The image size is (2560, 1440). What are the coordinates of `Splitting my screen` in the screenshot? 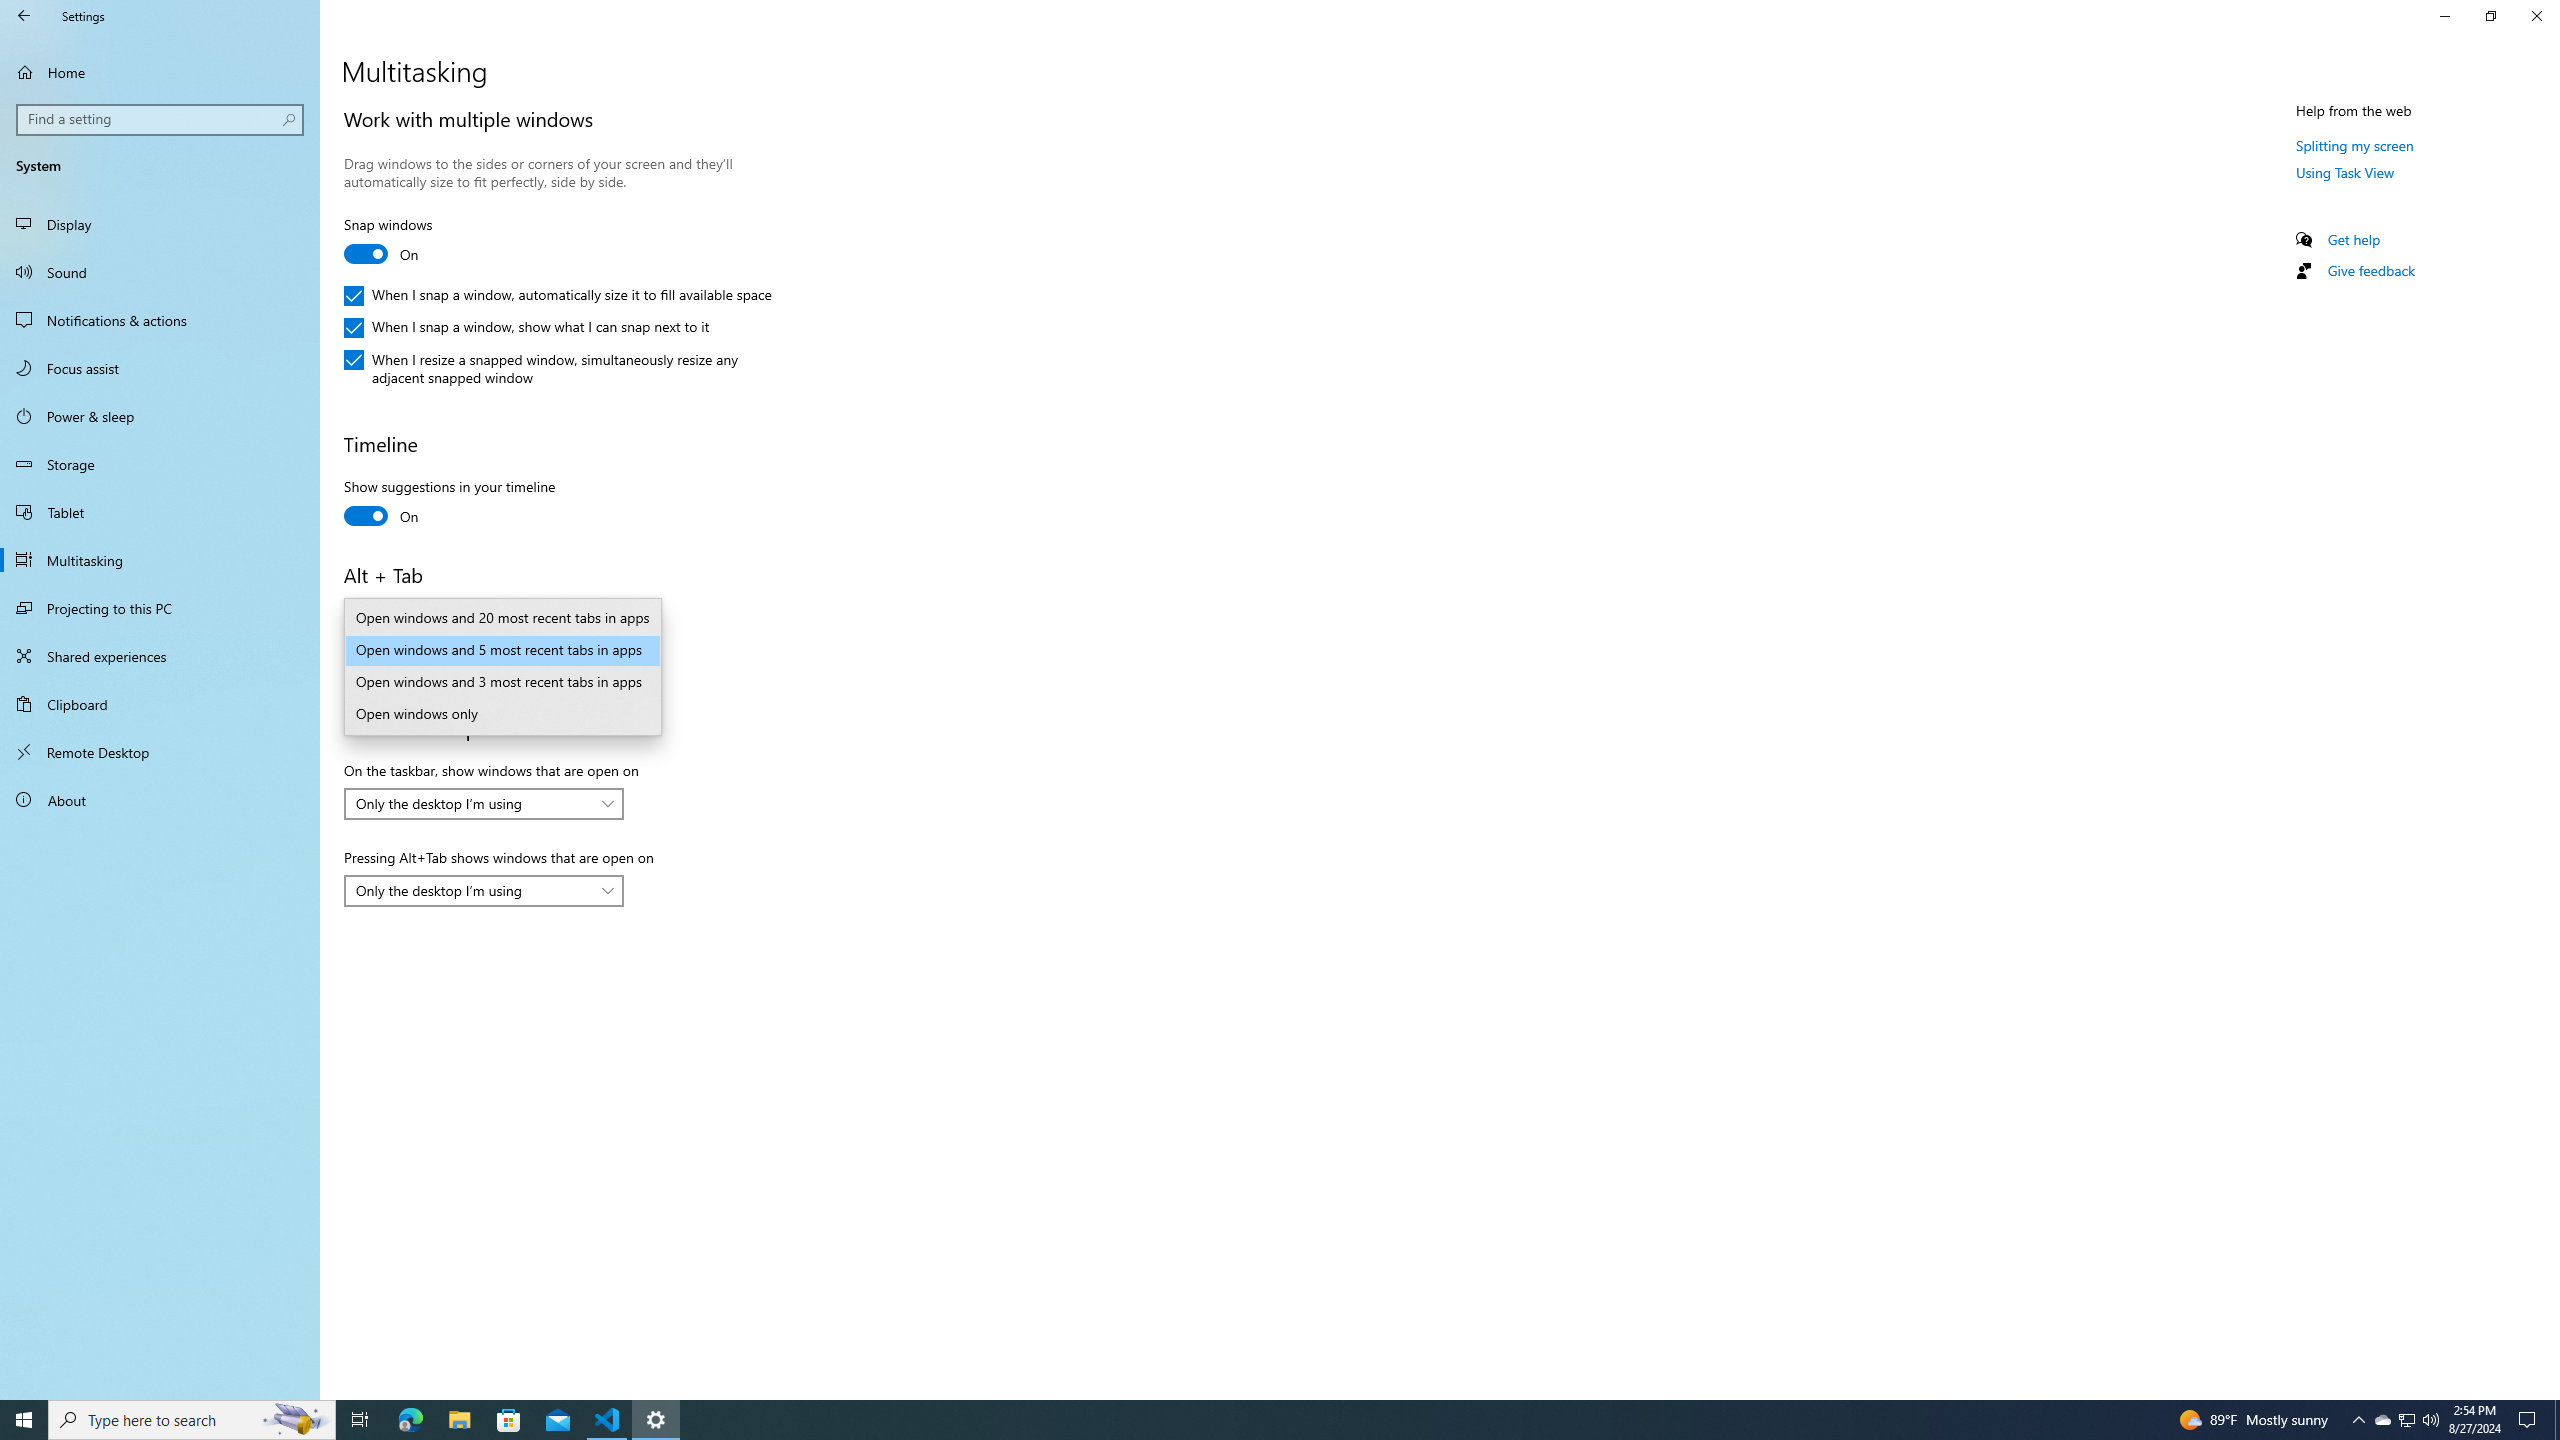 It's located at (2355, 145).